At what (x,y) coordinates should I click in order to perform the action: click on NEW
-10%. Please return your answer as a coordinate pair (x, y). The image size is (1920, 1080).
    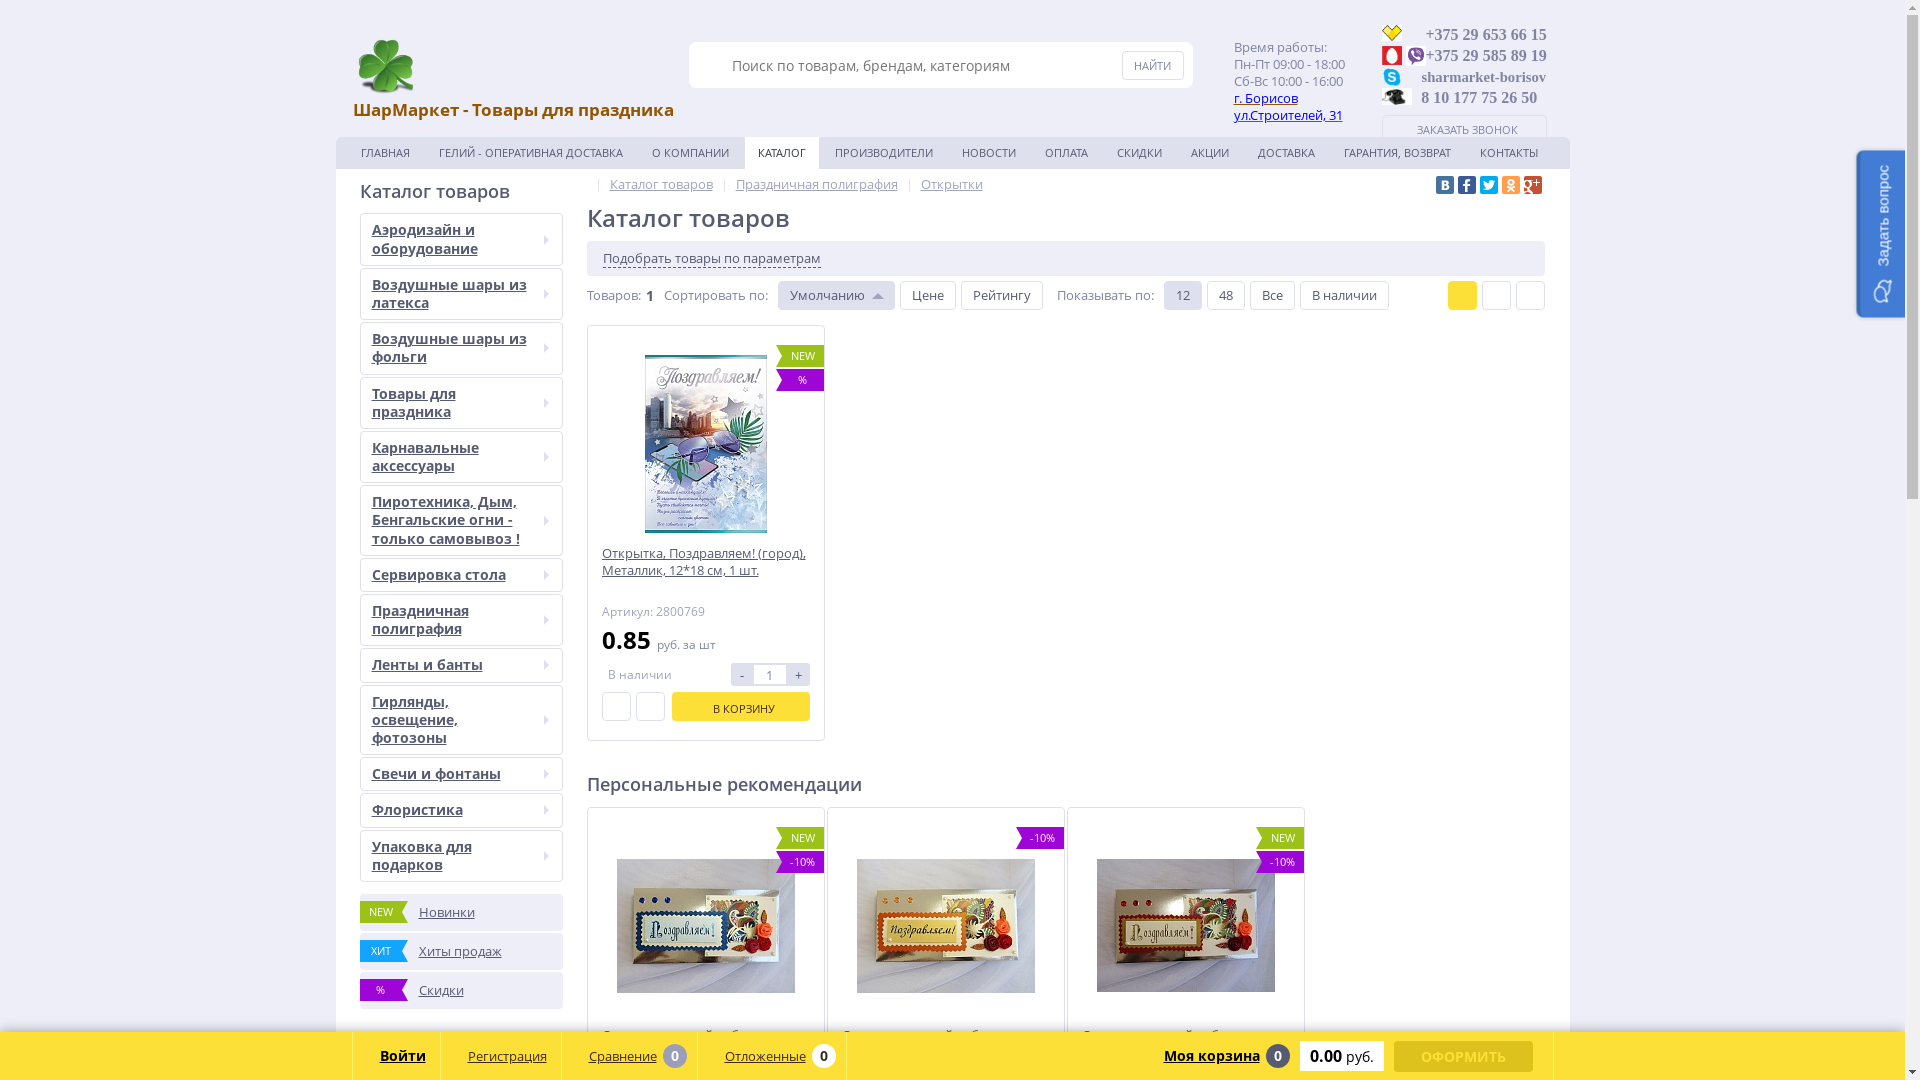
    Looking at the image, I should click on (706, 926).